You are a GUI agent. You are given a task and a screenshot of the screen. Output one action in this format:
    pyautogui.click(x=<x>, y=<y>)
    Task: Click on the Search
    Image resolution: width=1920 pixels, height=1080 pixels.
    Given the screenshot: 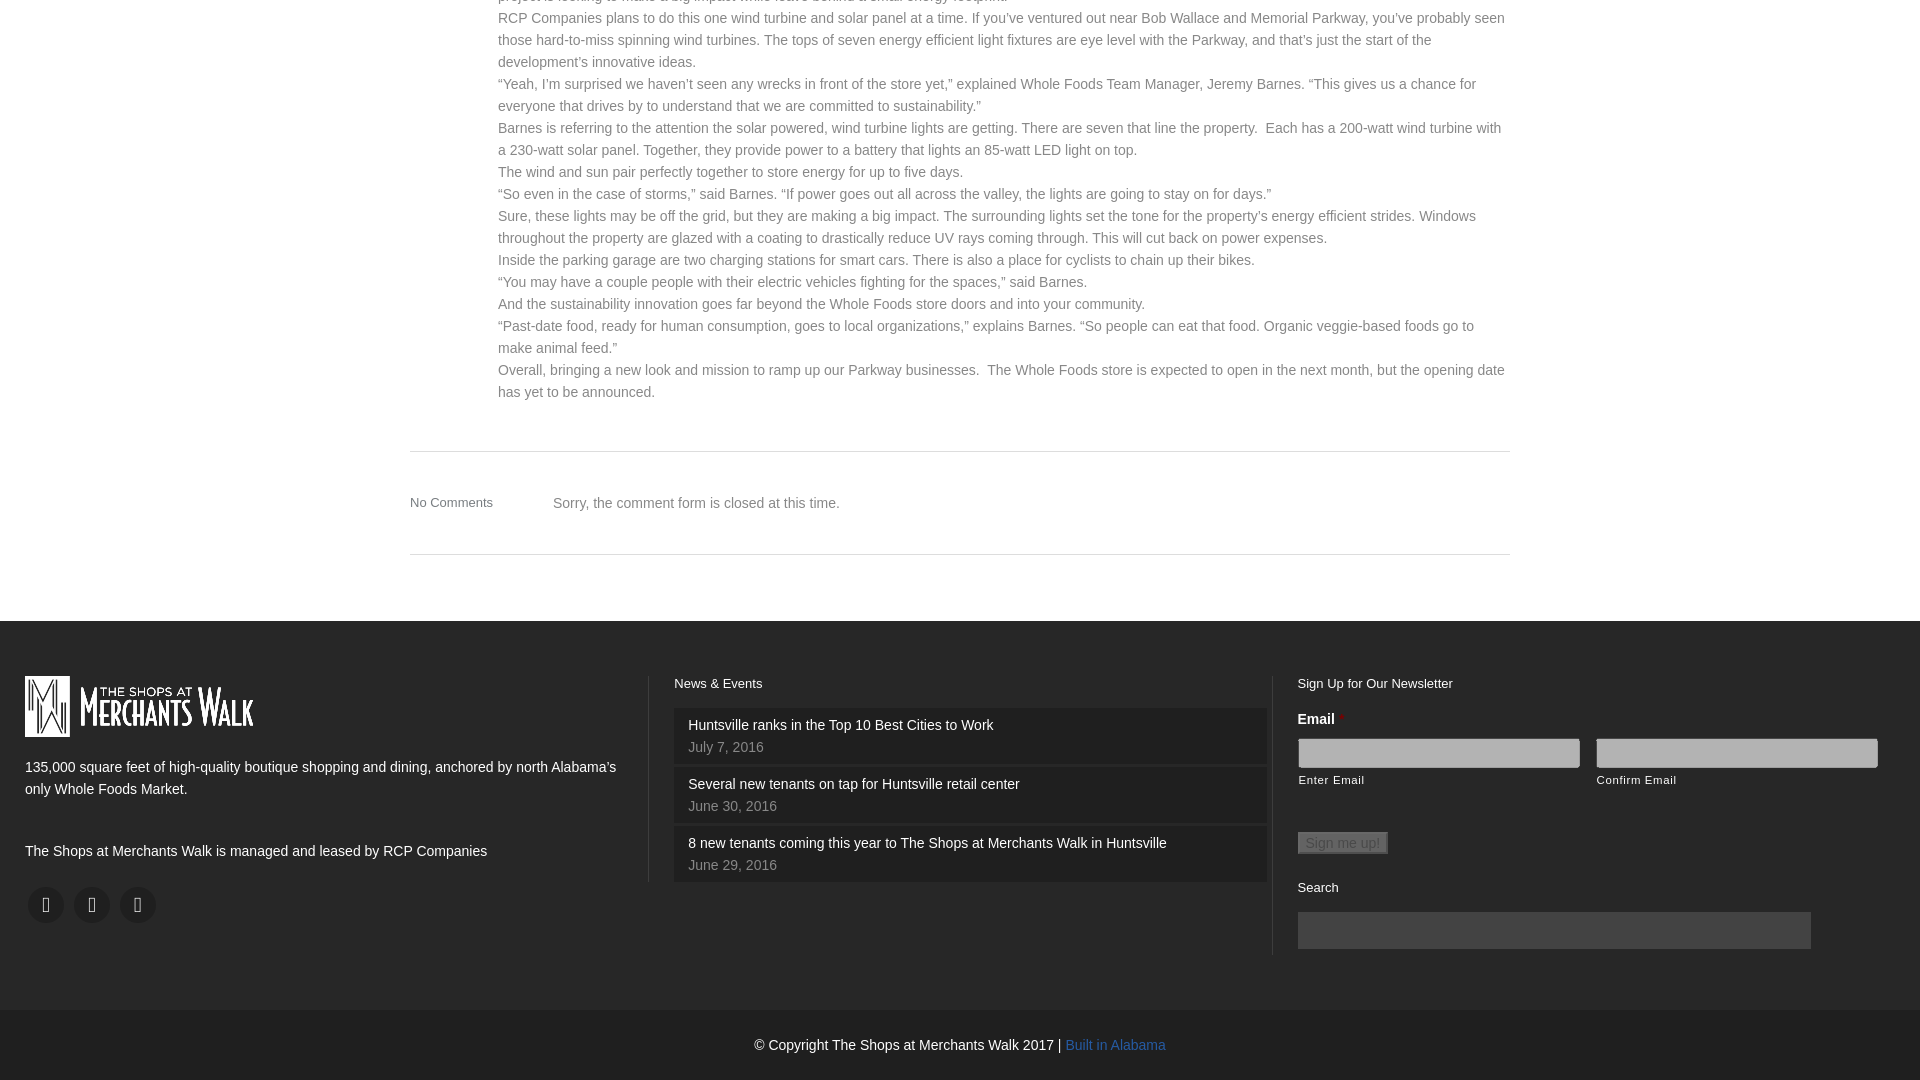 What is the action you would take?
    pyautogui.click(x=1786, y=930)
    